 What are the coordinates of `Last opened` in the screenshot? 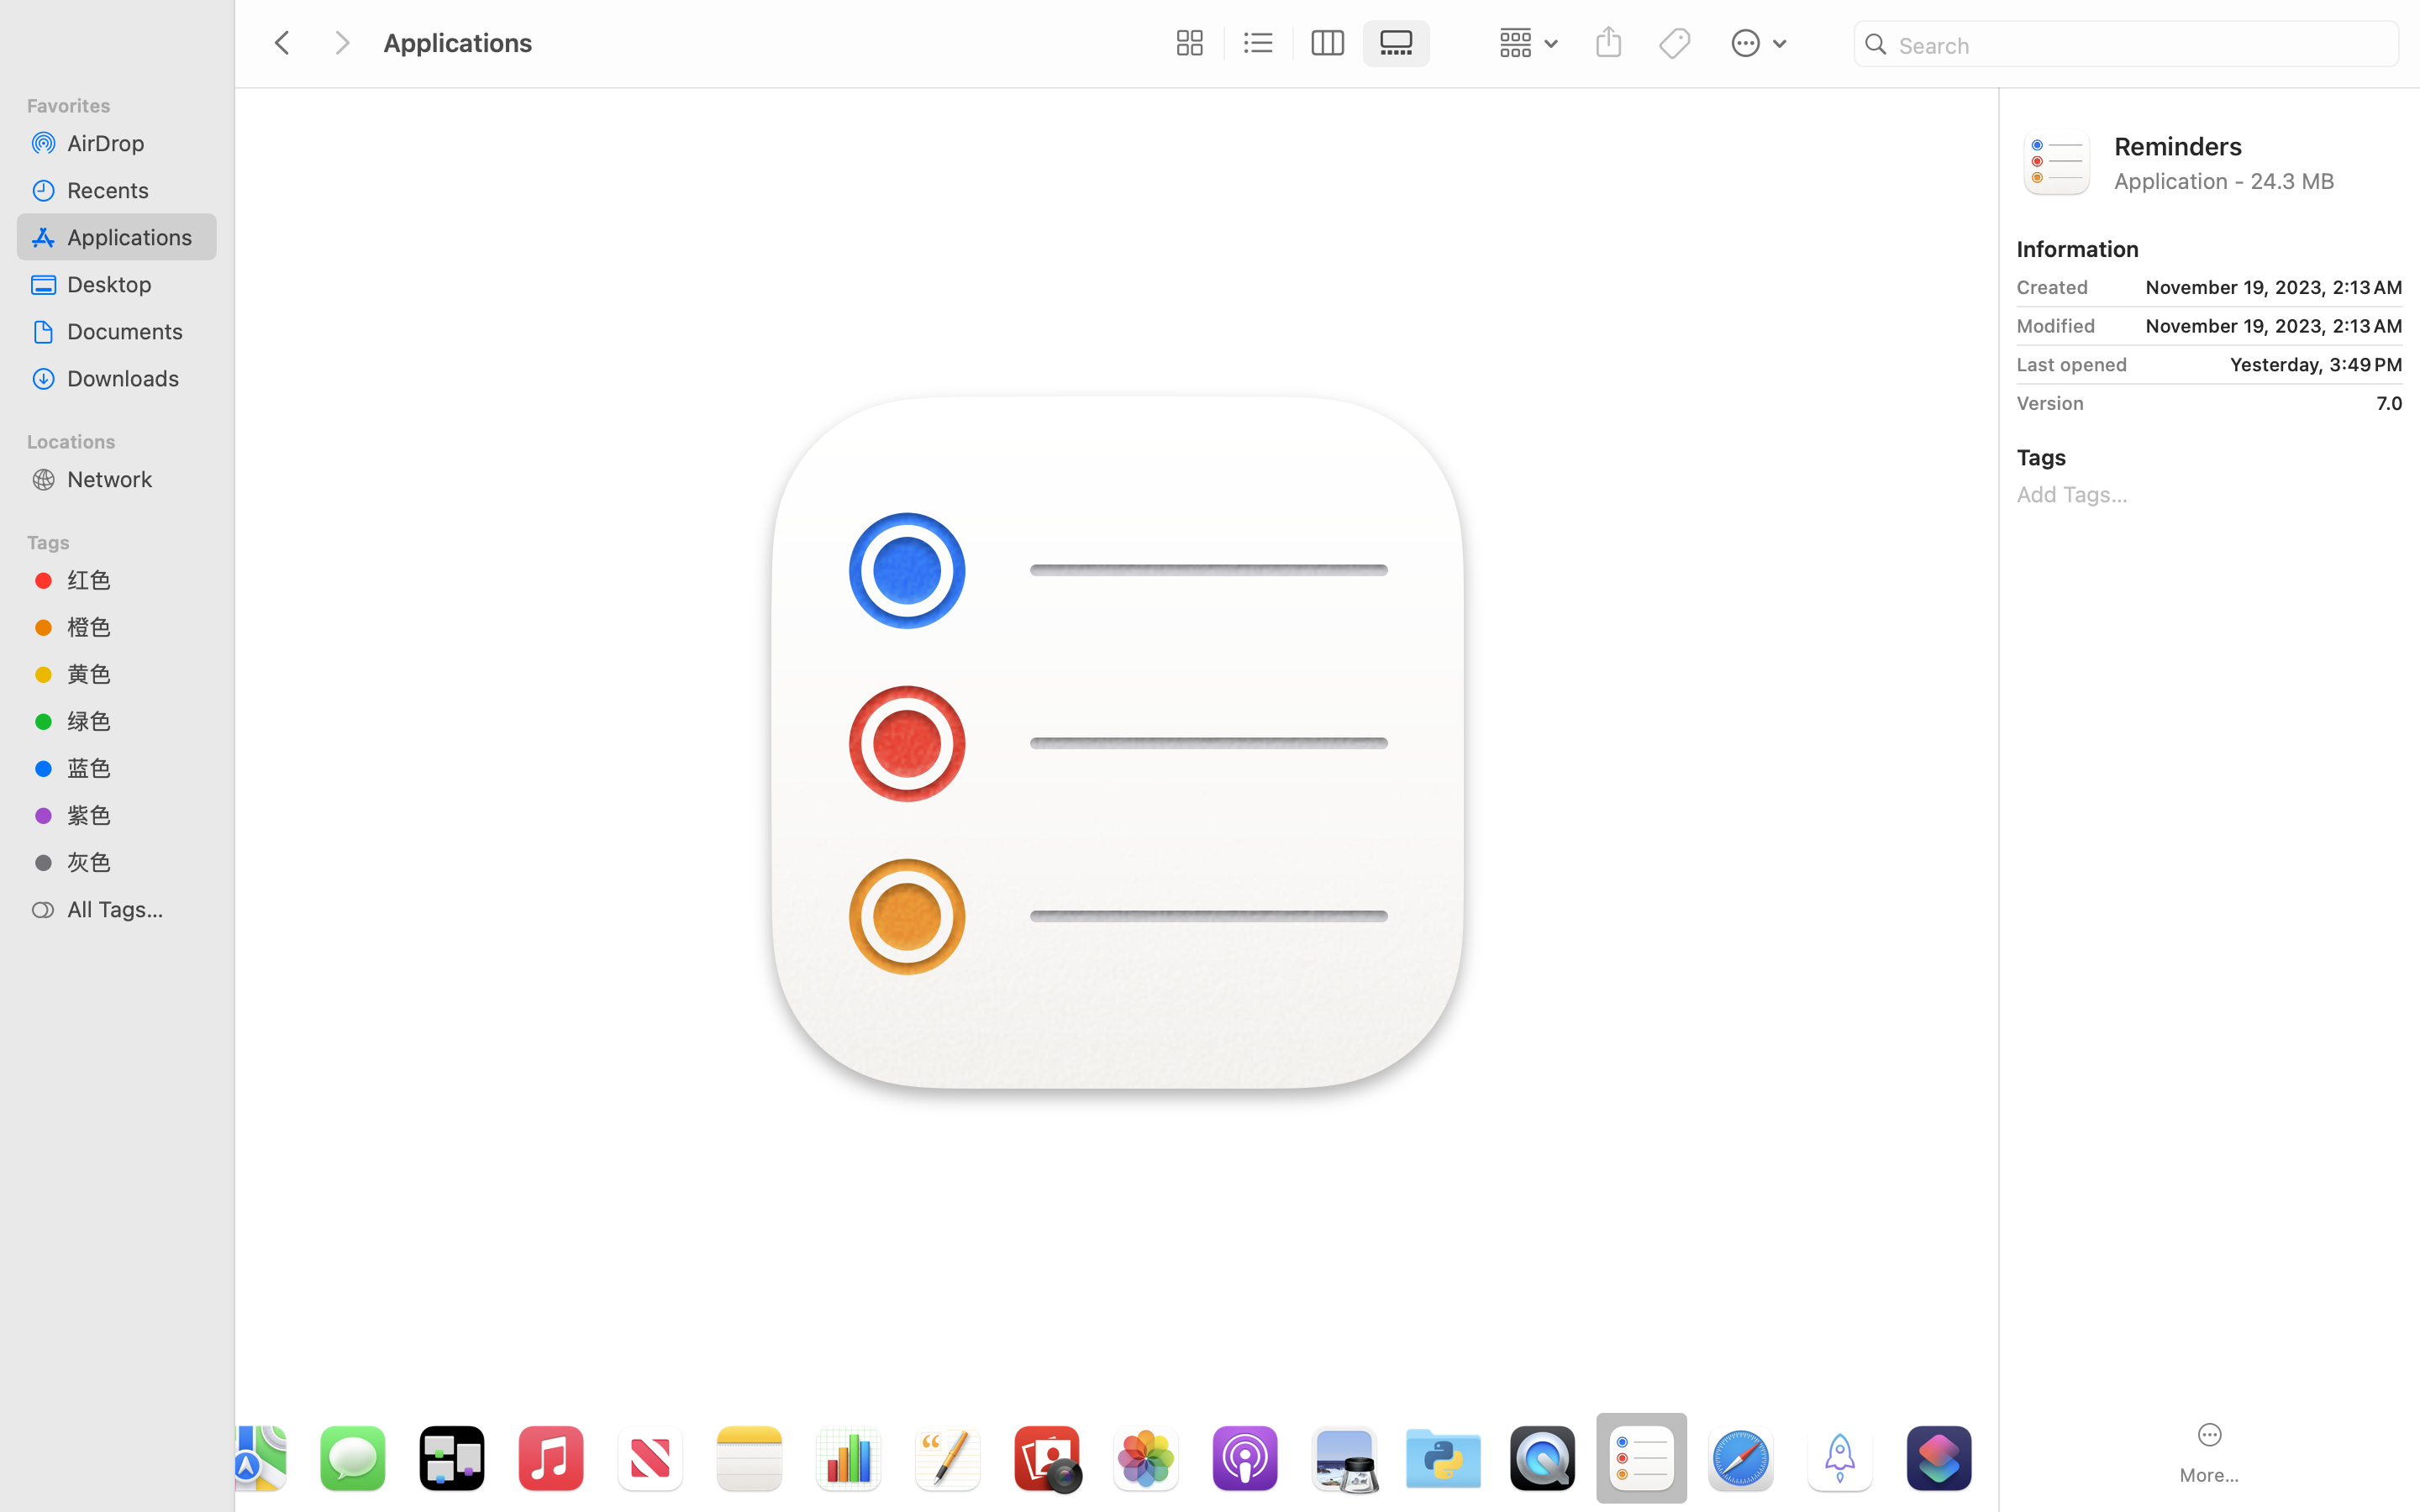 It's located at (2072, 365).